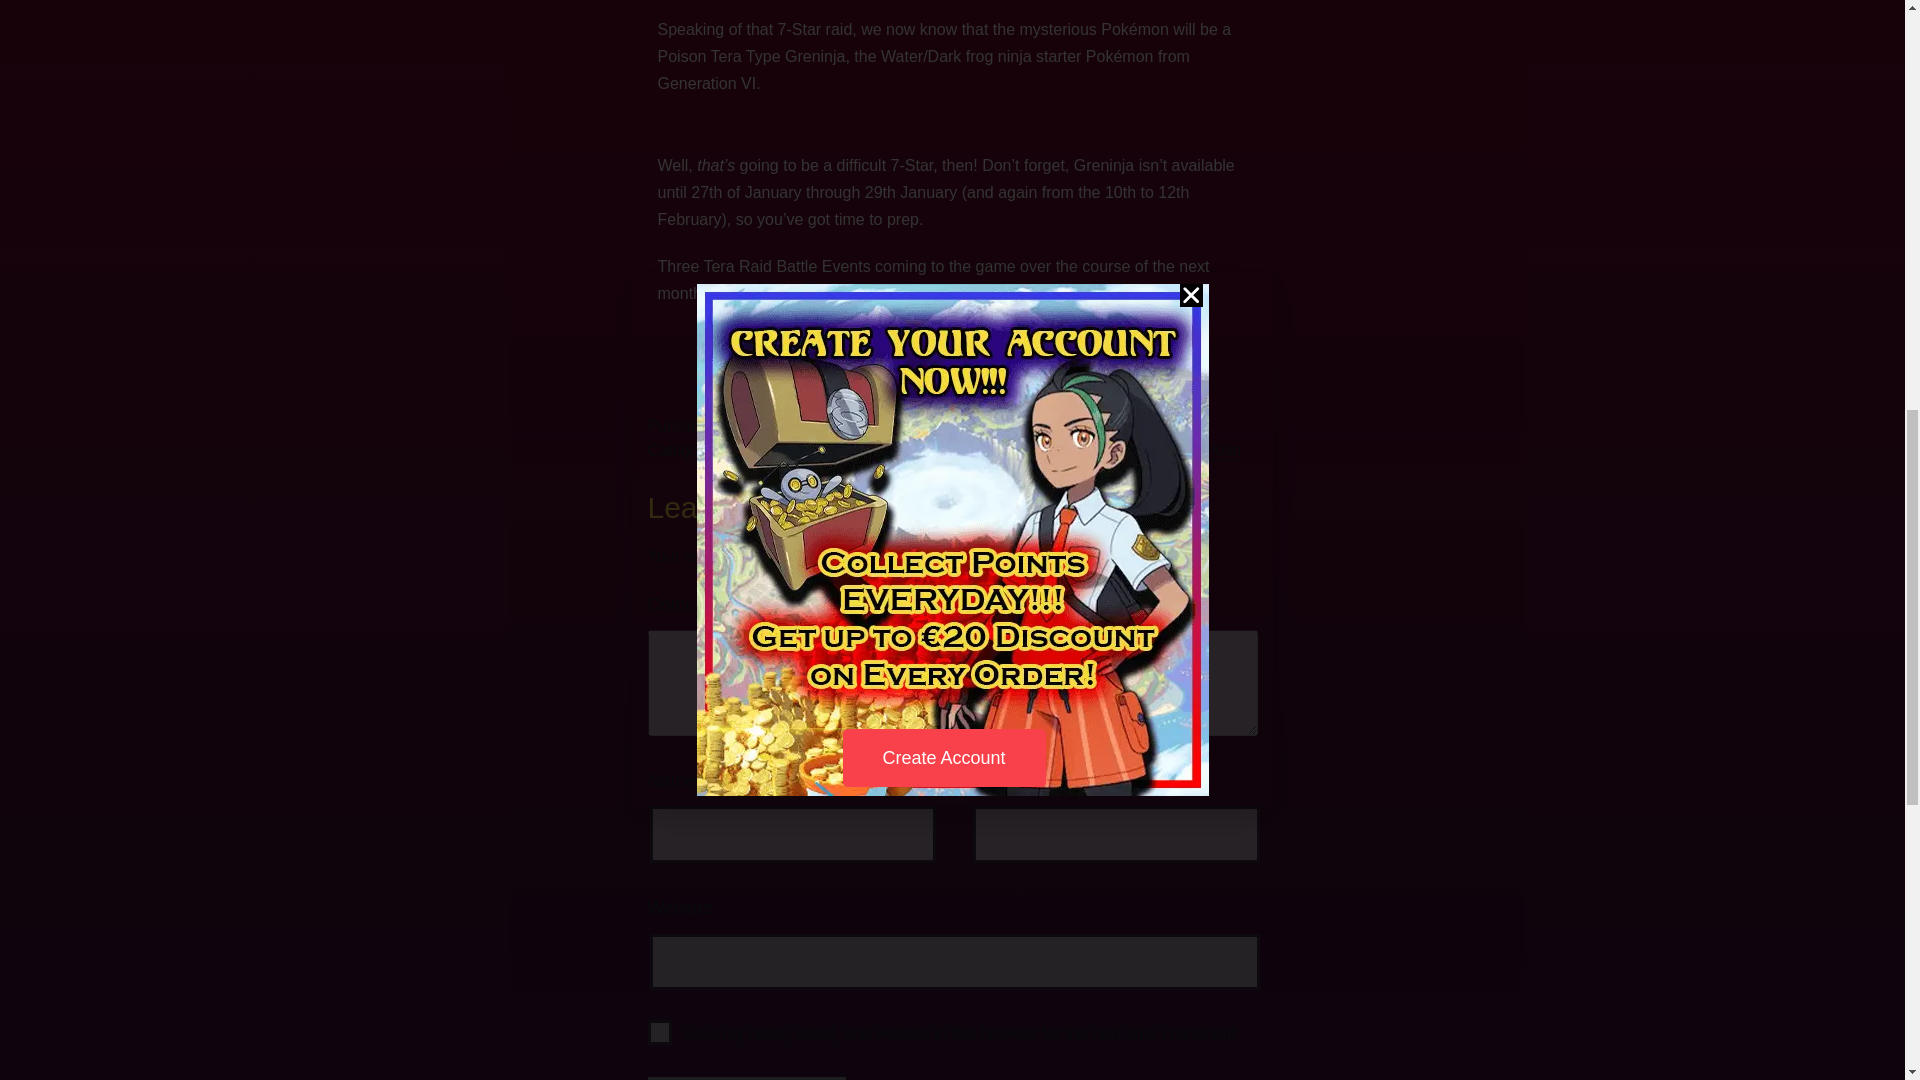 The height and width of the screenshot is (1080, 1920). What do you see at coordinates (778, 450) in the screenshot?
I see `news` at bounding box center [778, 450].